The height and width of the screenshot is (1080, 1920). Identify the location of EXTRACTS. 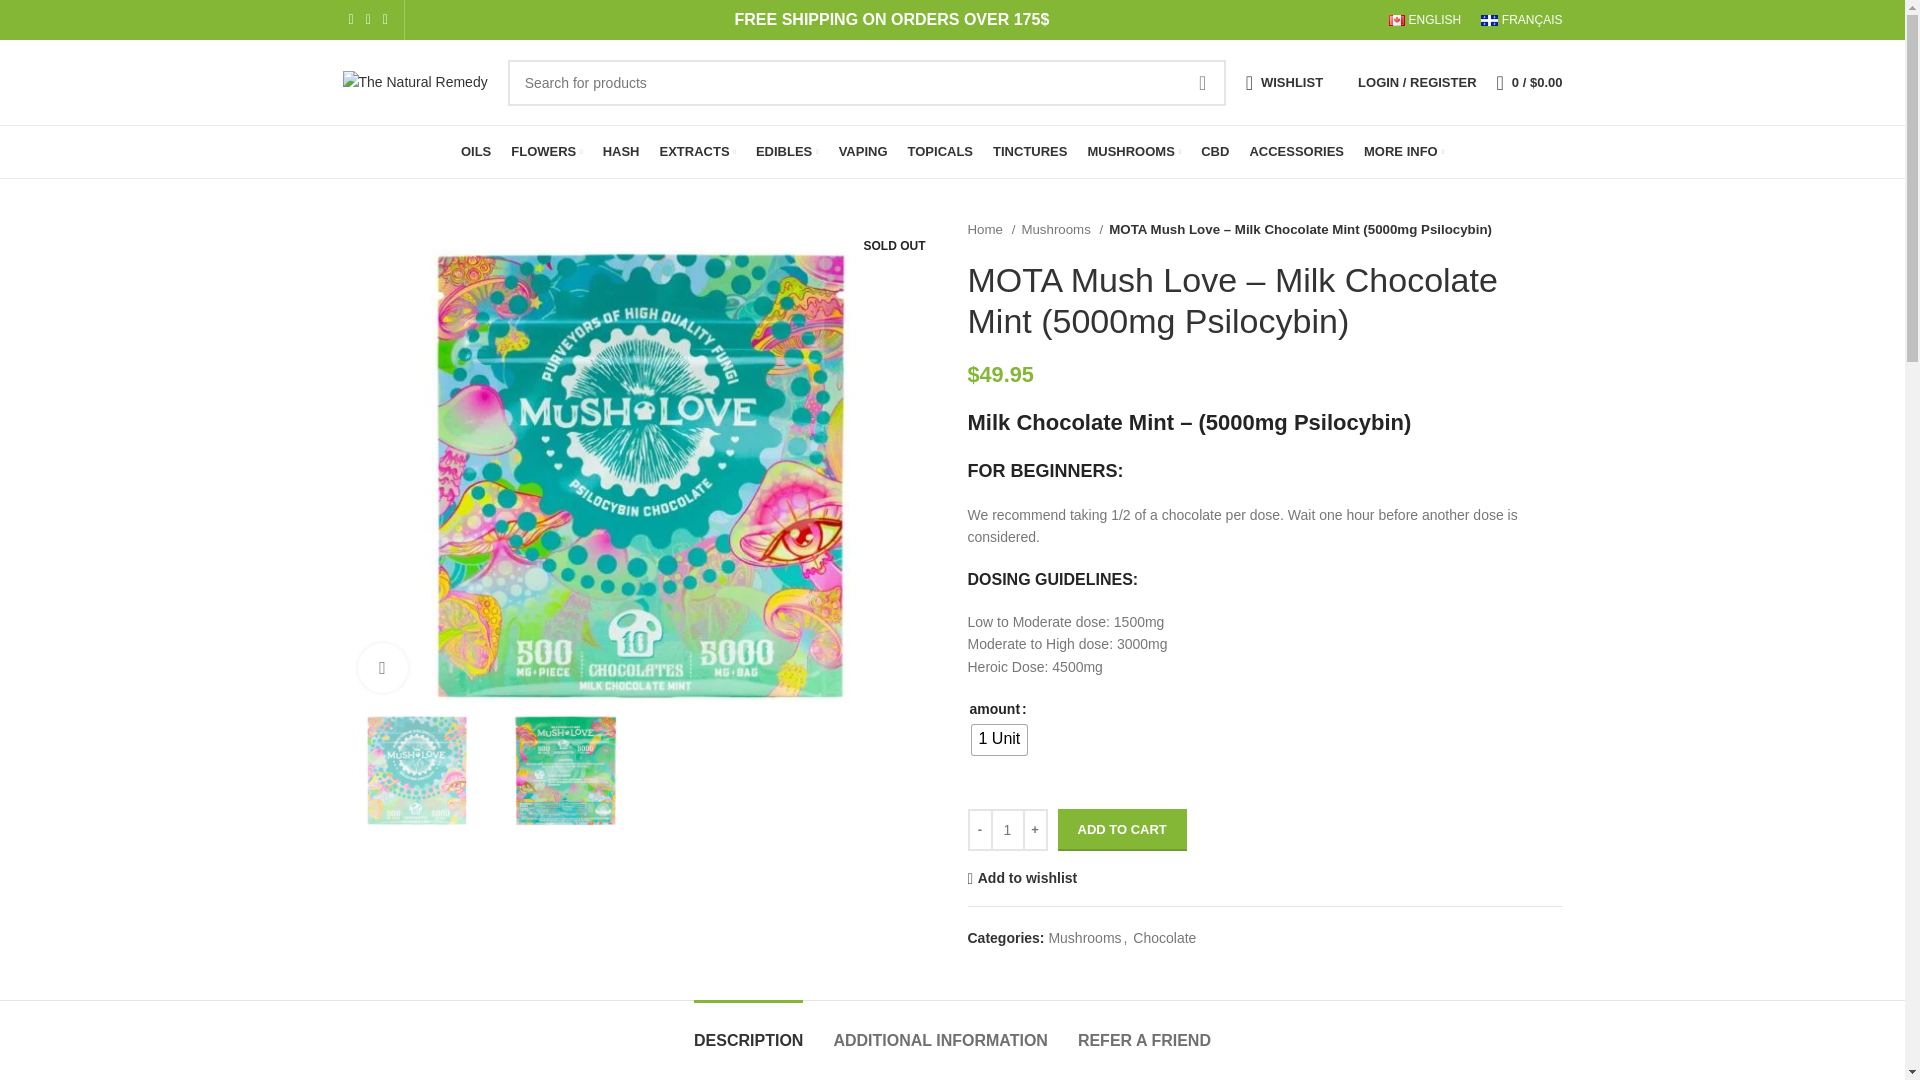
(698, 151).